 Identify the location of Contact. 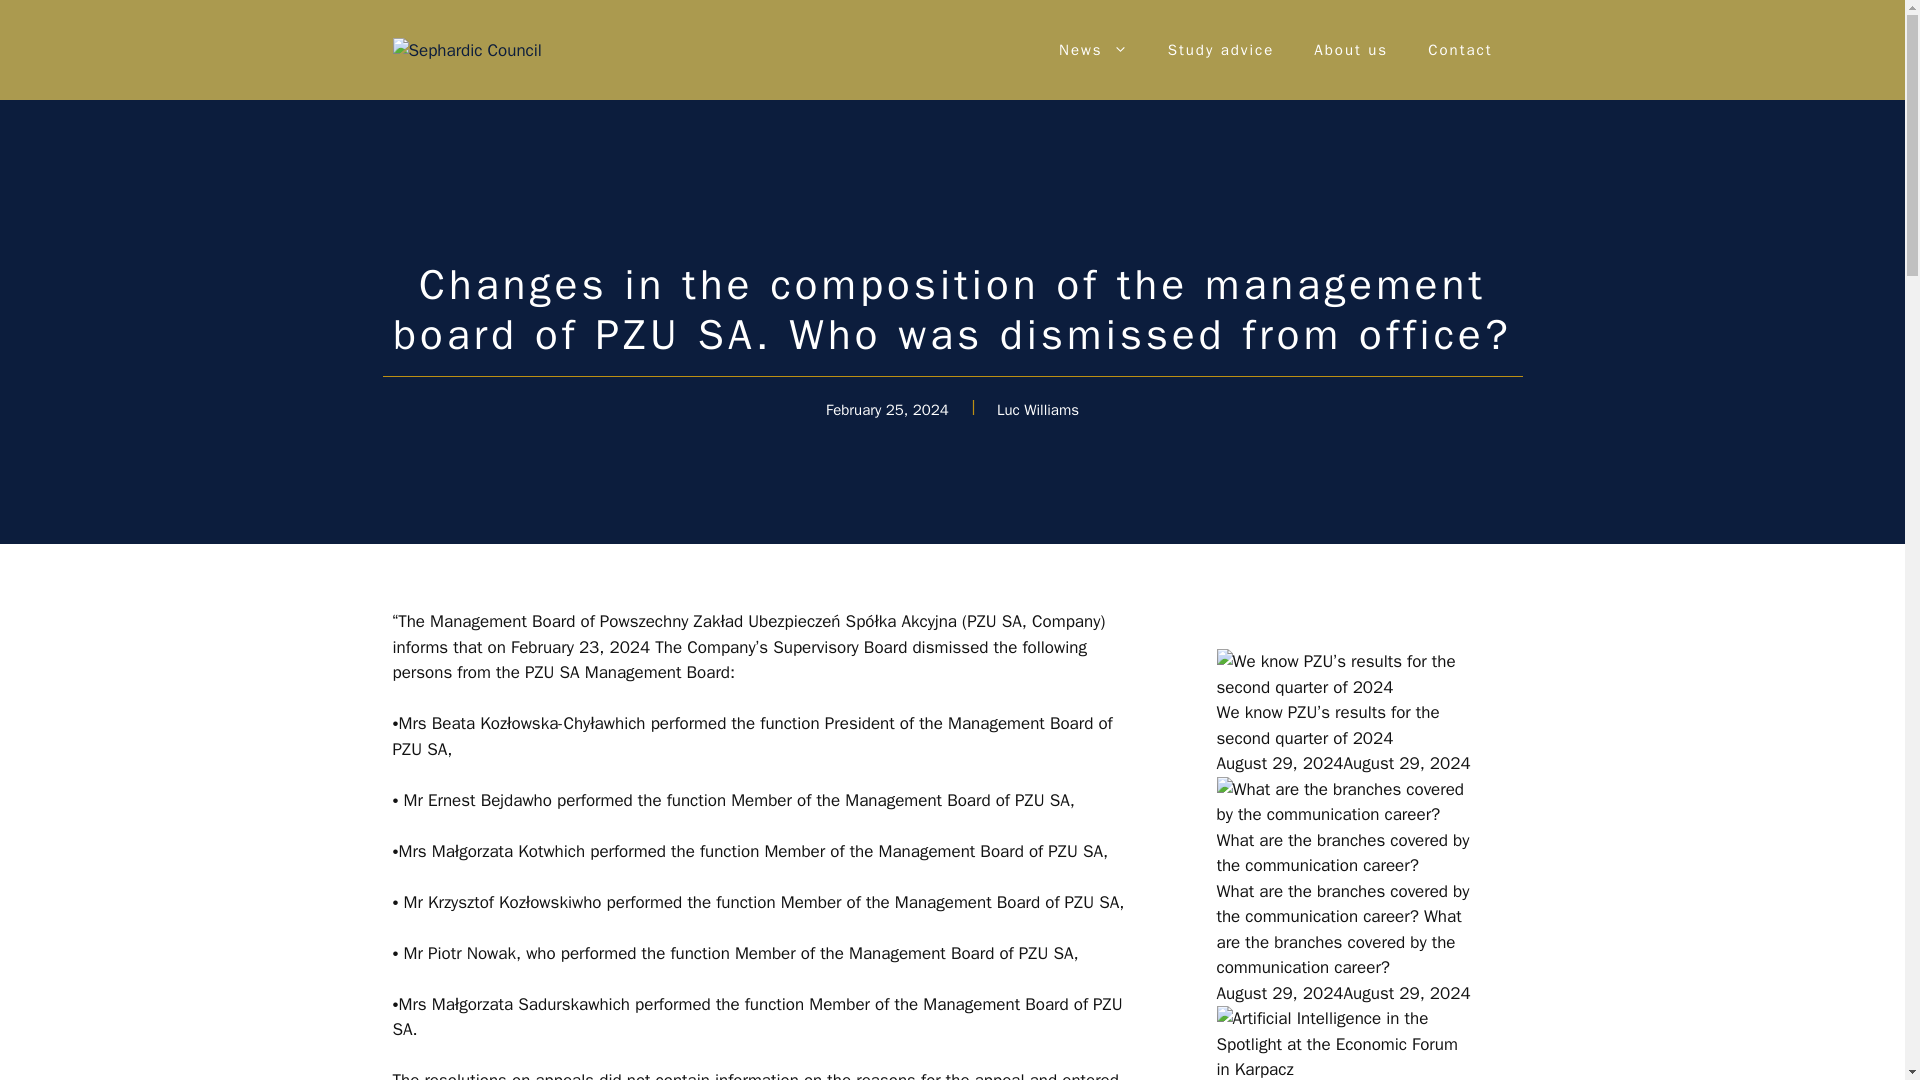
(1460, 50).